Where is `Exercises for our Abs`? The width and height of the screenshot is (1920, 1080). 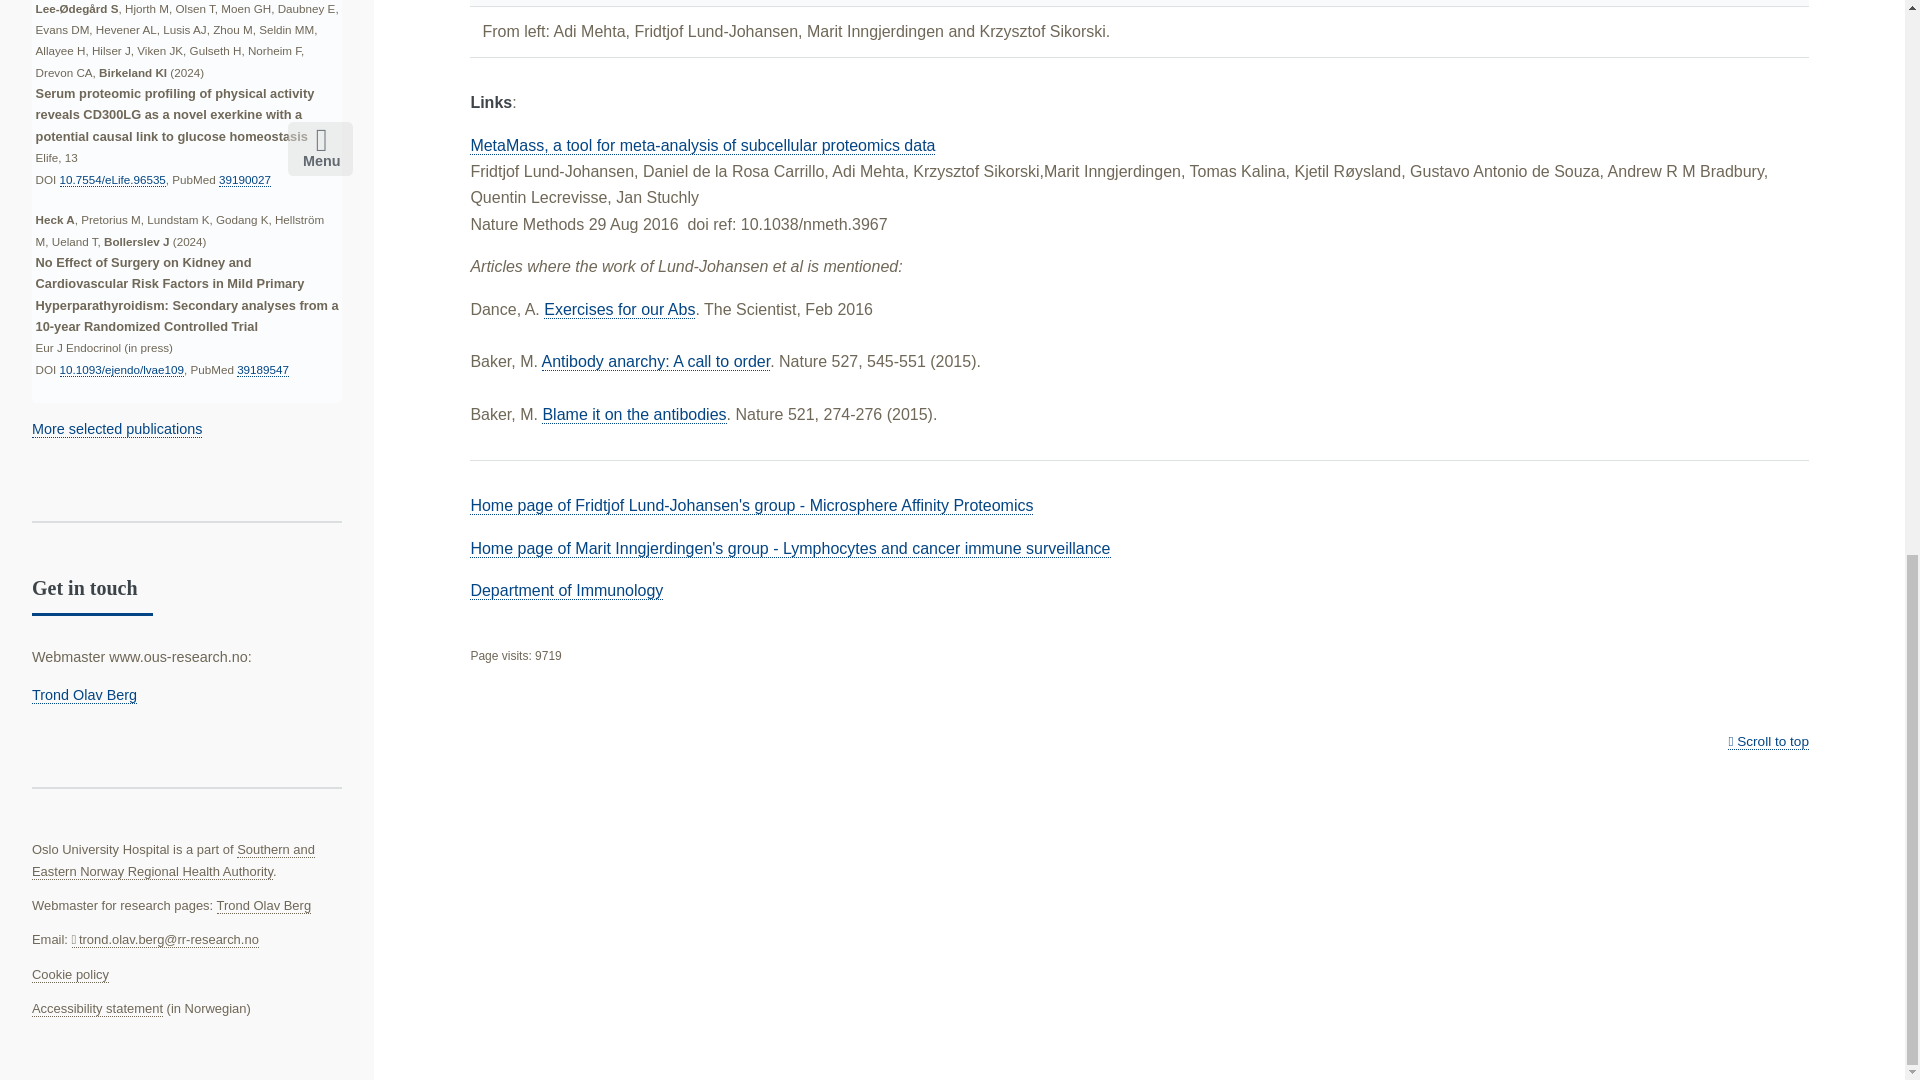 Exercises for our Abs is located at coordinates (619, 310).